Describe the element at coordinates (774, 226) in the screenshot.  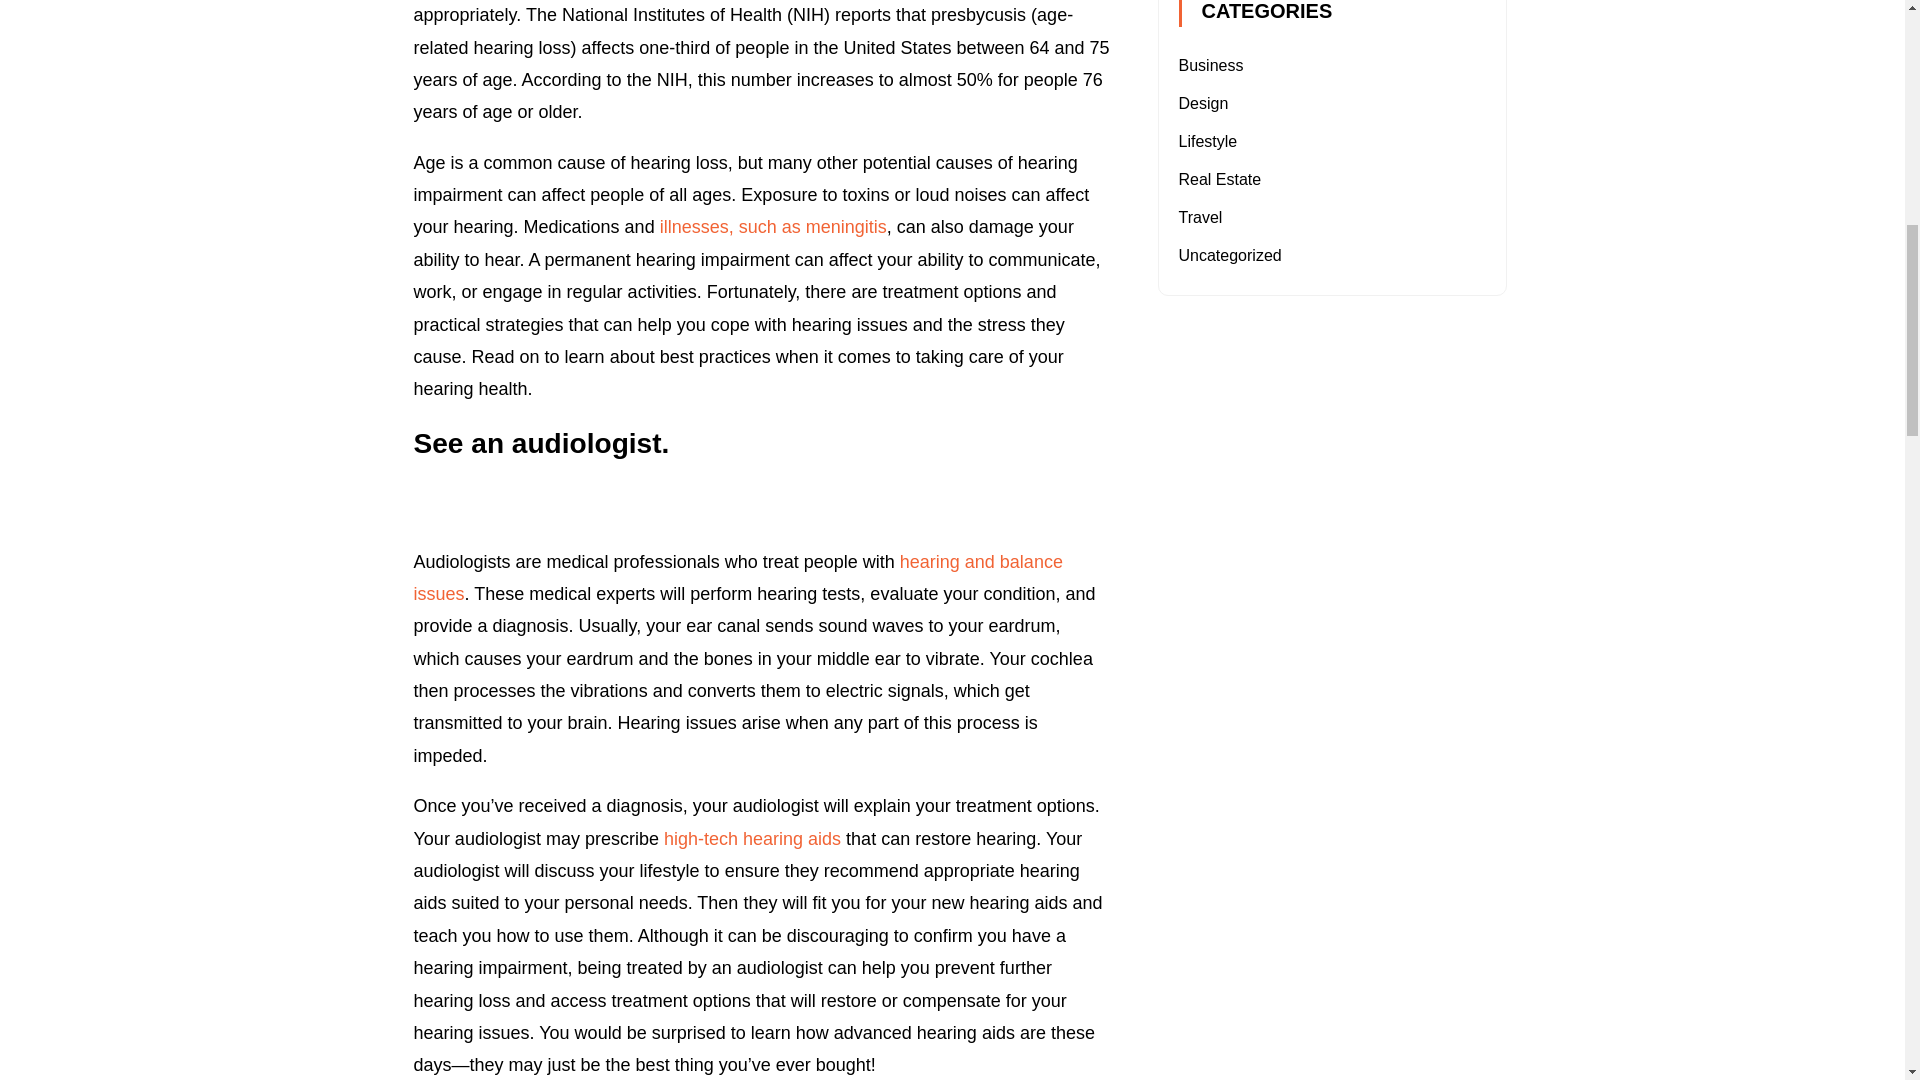
I see `illnesses, such as meningitis` at that location.